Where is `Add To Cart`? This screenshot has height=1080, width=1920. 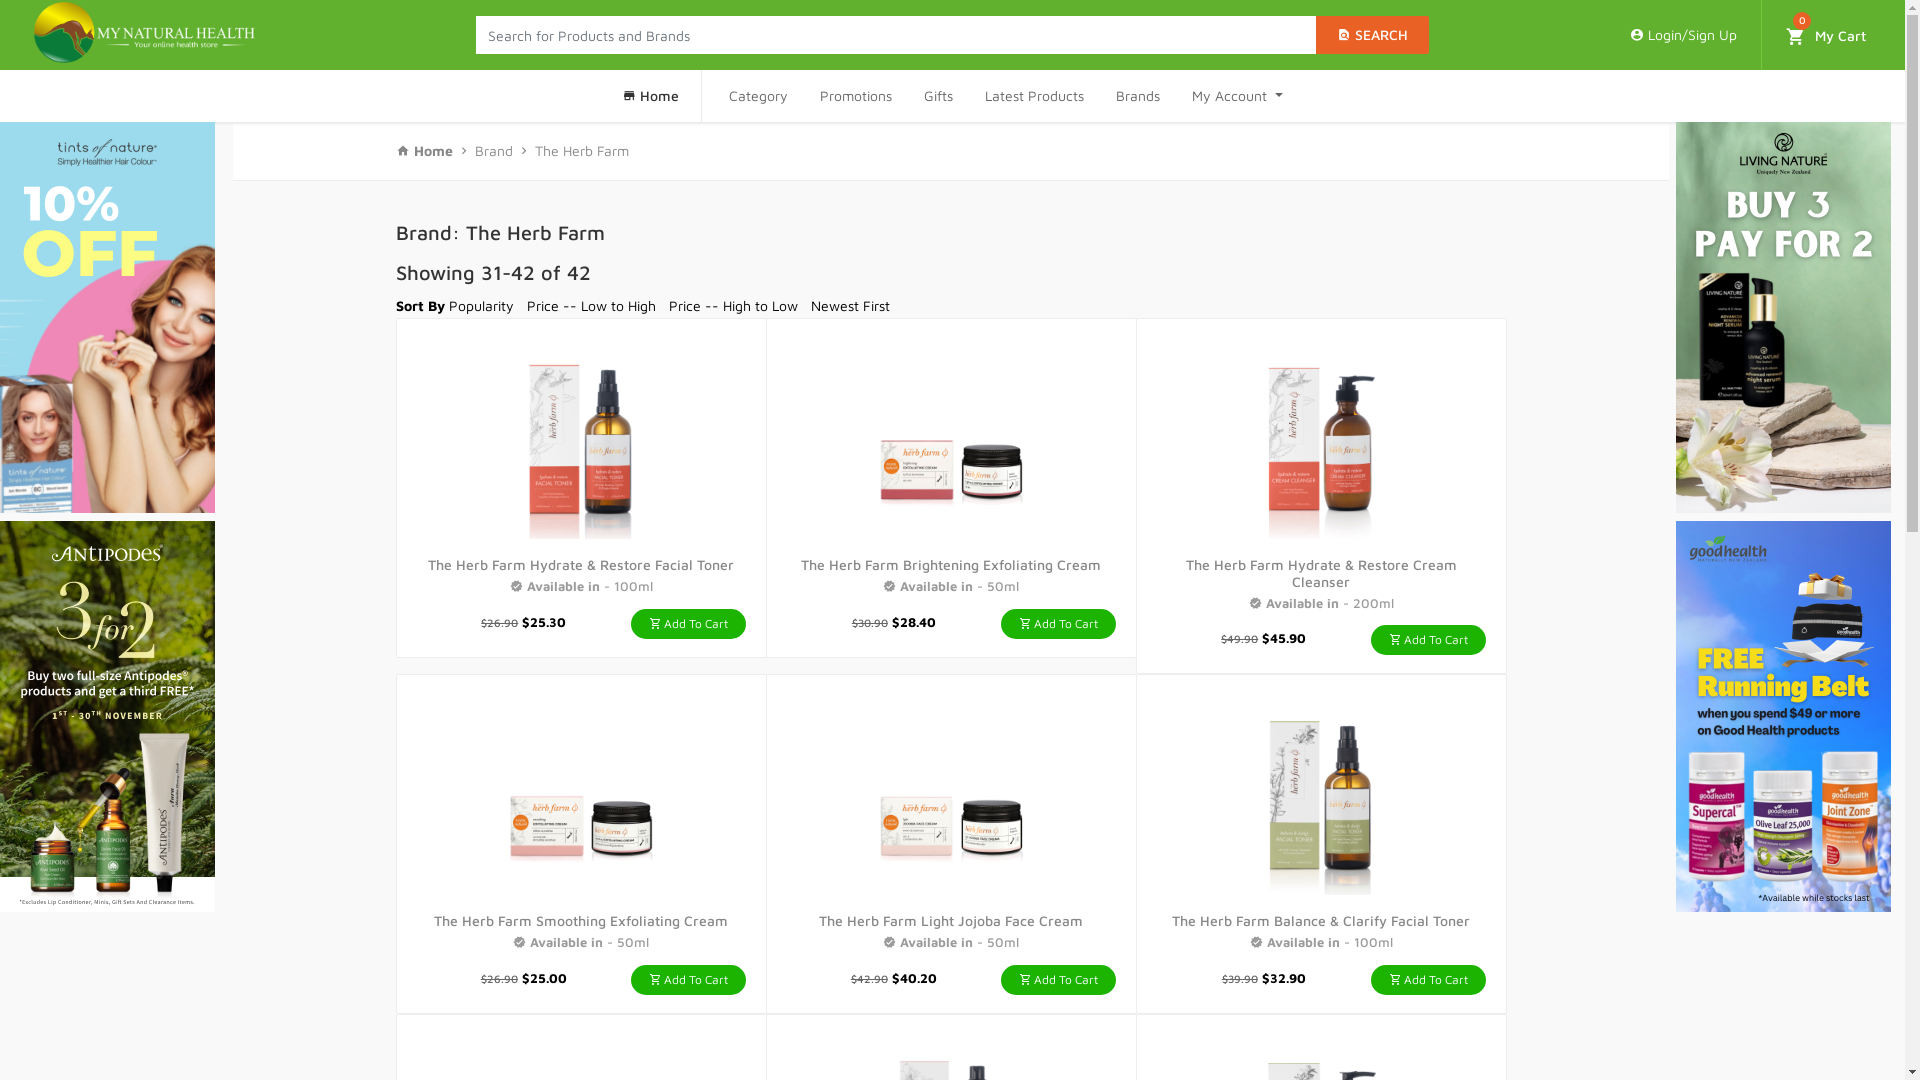
Add To Cart is located at coordinates (1428, 640).